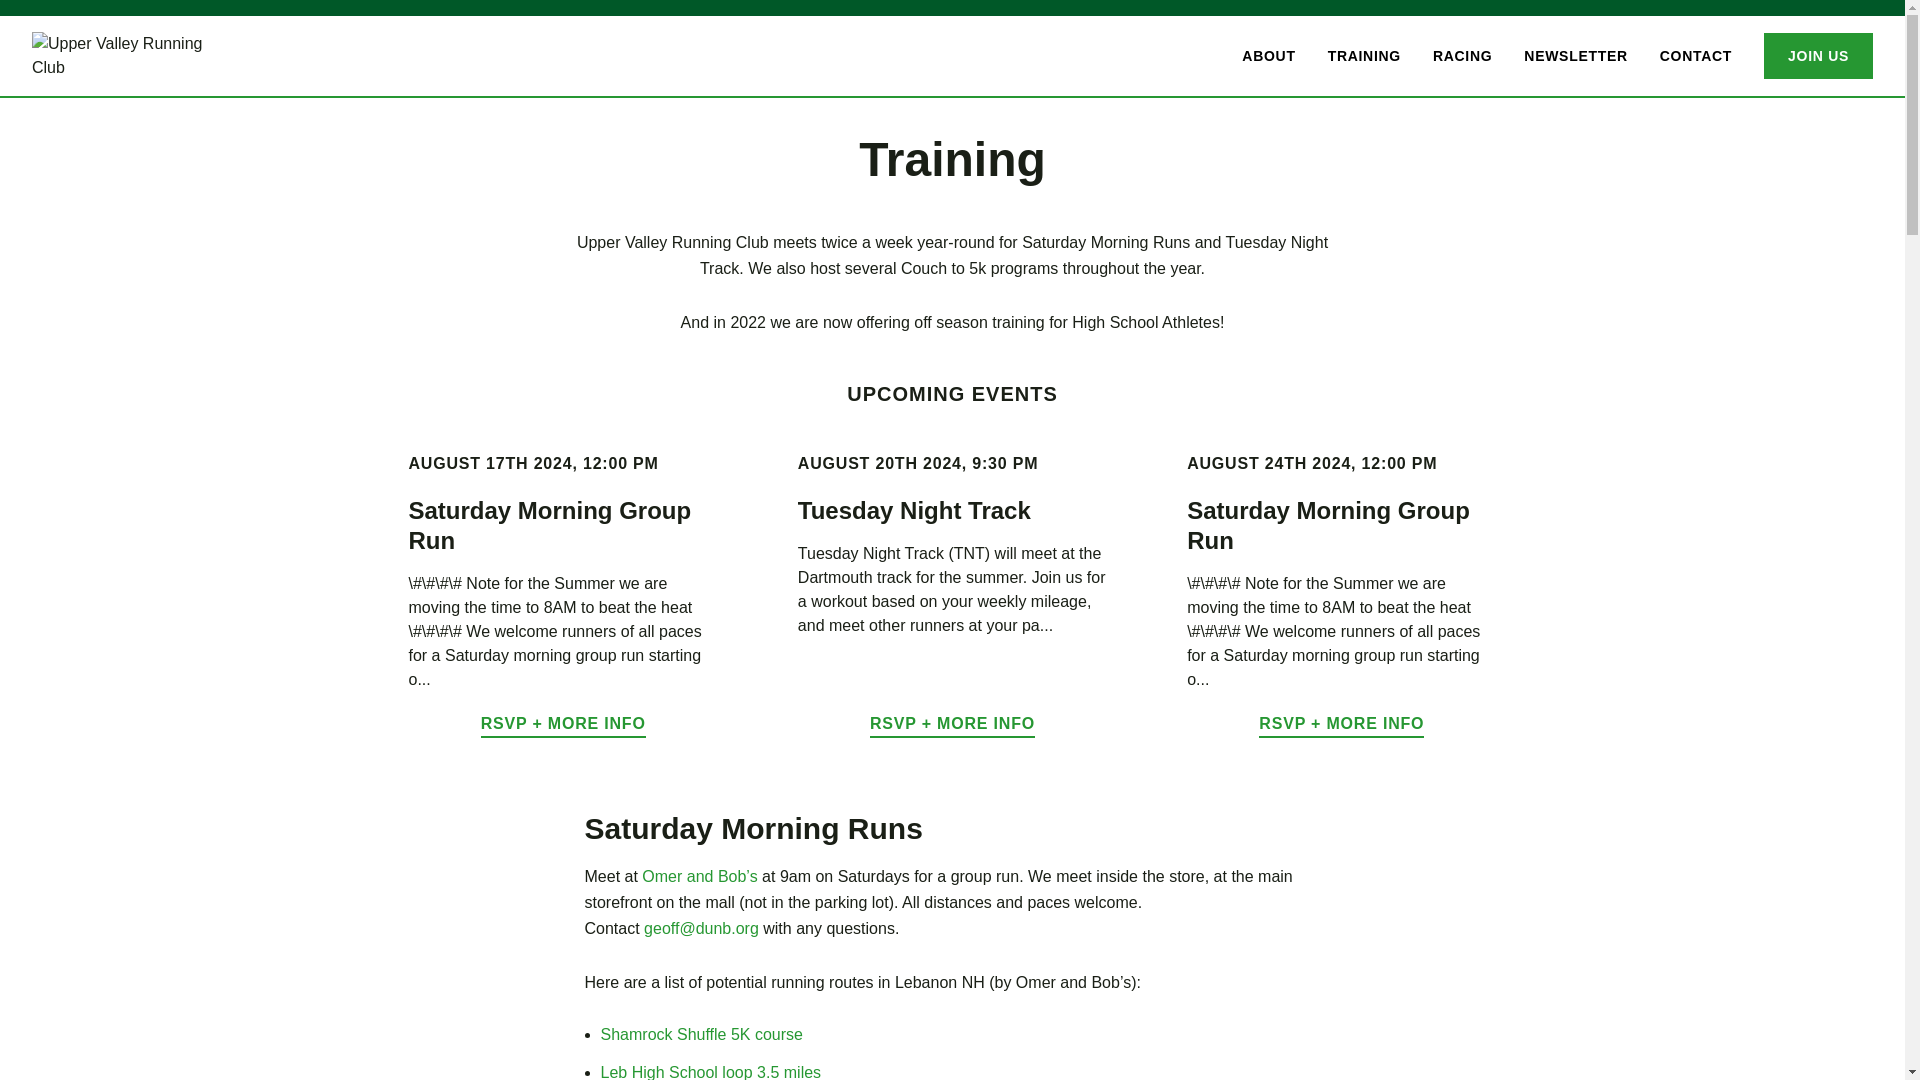 Image resolution: width=1920 pixels, height=1080 pixels. What do you see at coordinates (1462, 55) in the screenshot?
I see `RACING` at bounding box center [1462, 55].